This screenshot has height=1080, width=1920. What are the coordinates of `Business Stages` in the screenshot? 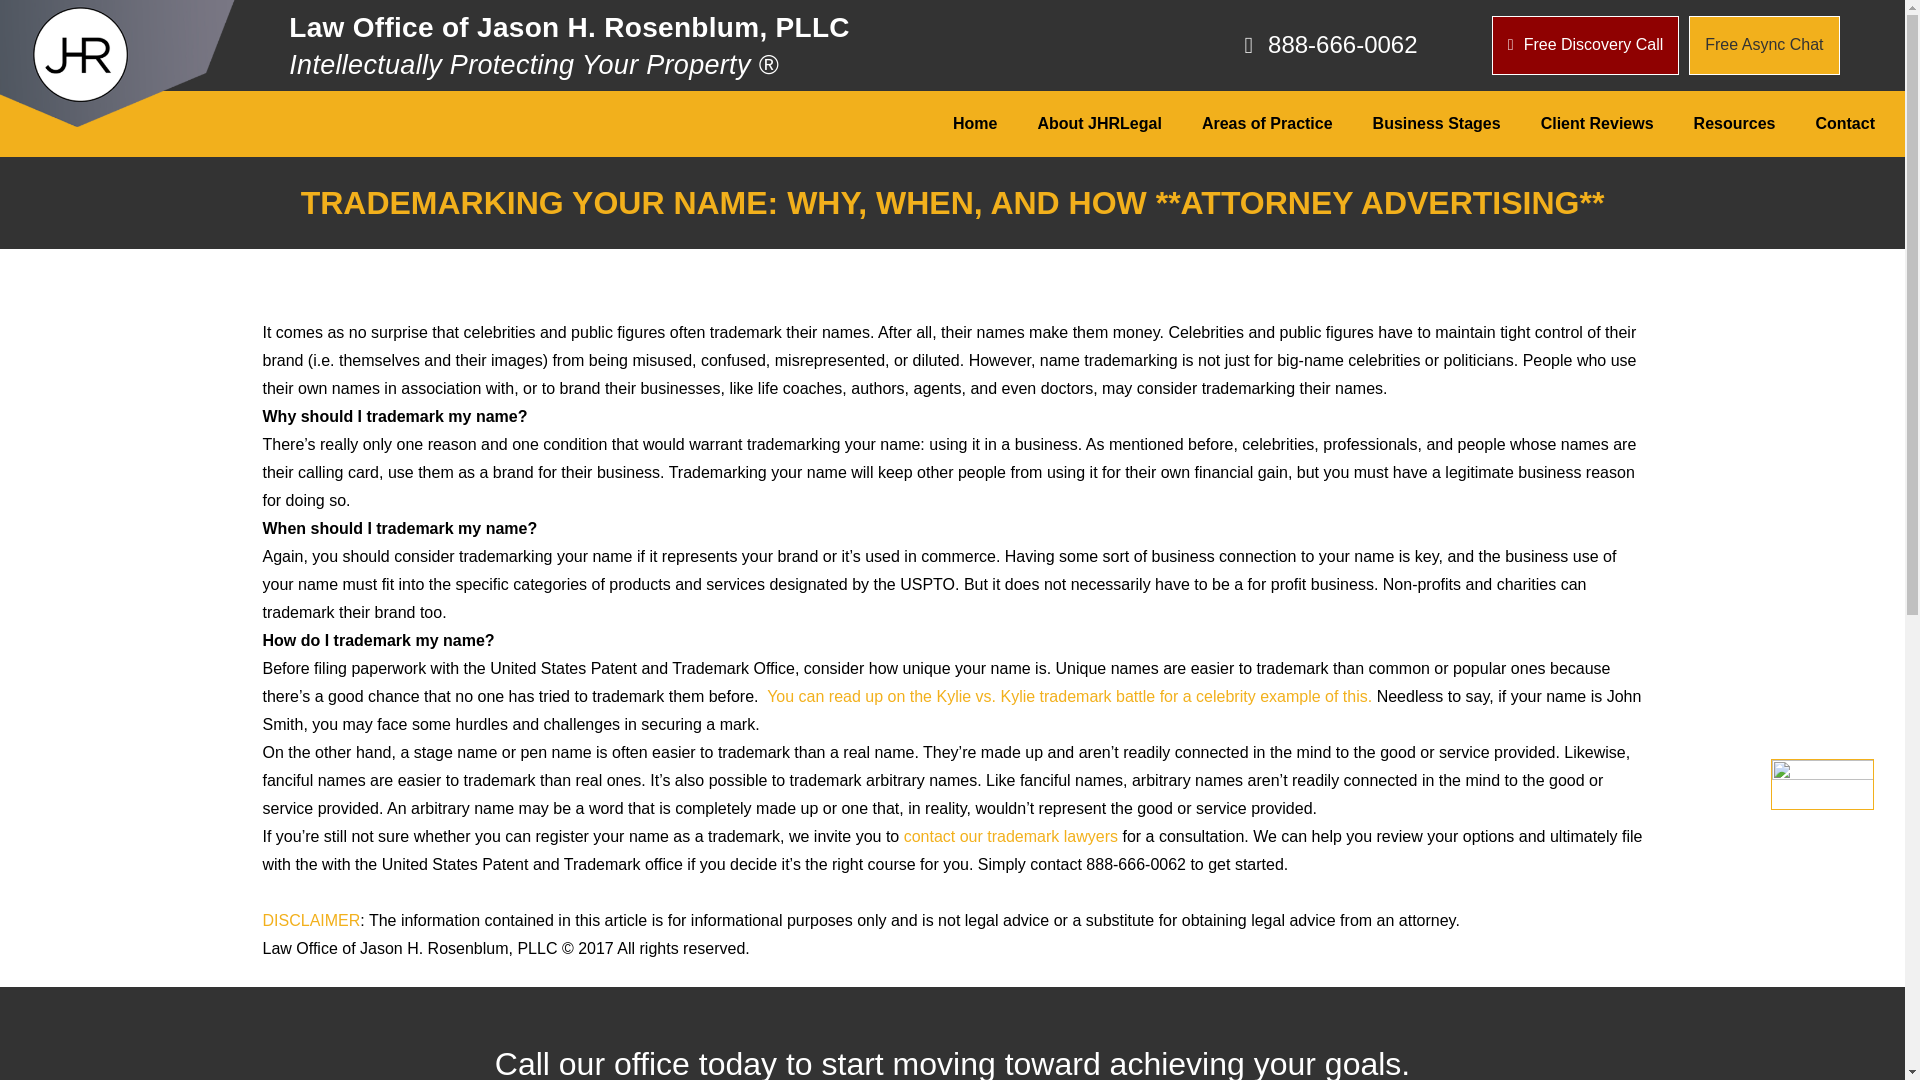 It's located at (1436, 124).